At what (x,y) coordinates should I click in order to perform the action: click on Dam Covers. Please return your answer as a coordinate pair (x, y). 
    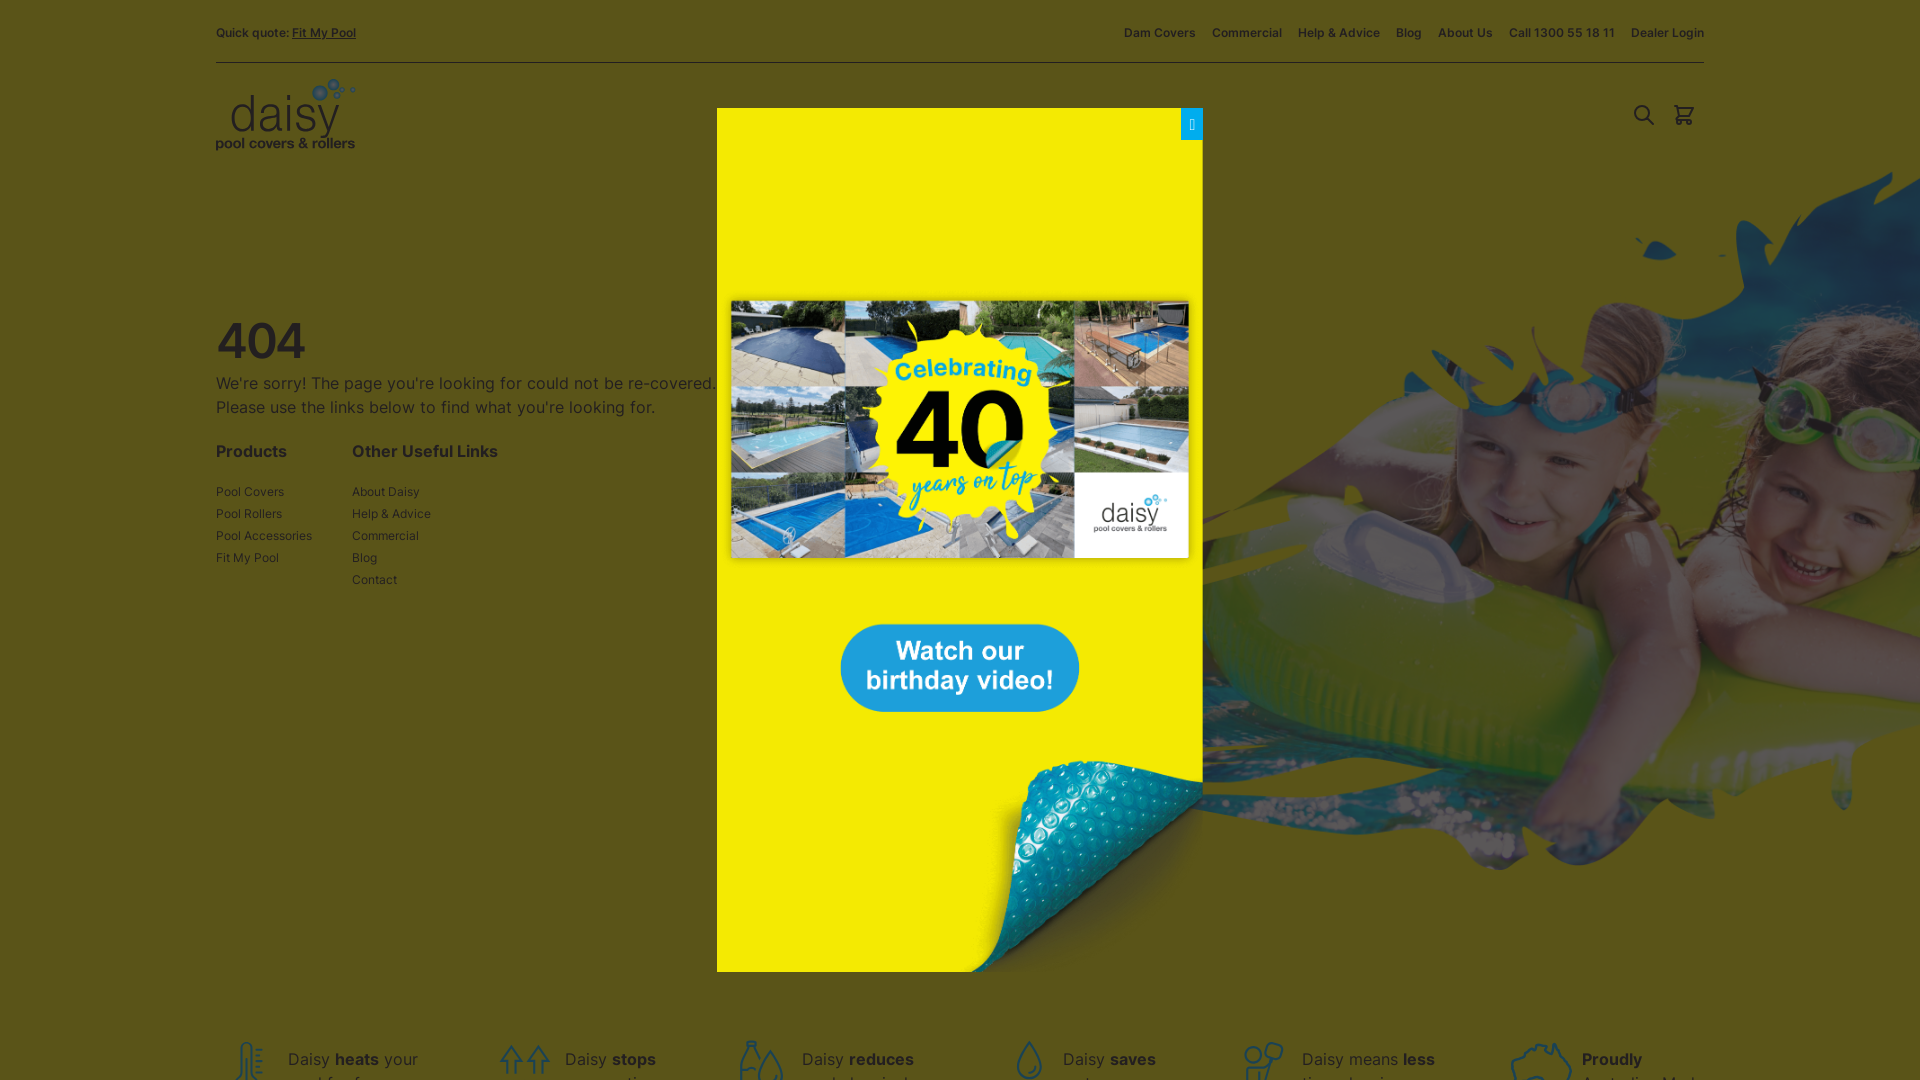
    Looking at the image, I should click on (1160, 32).